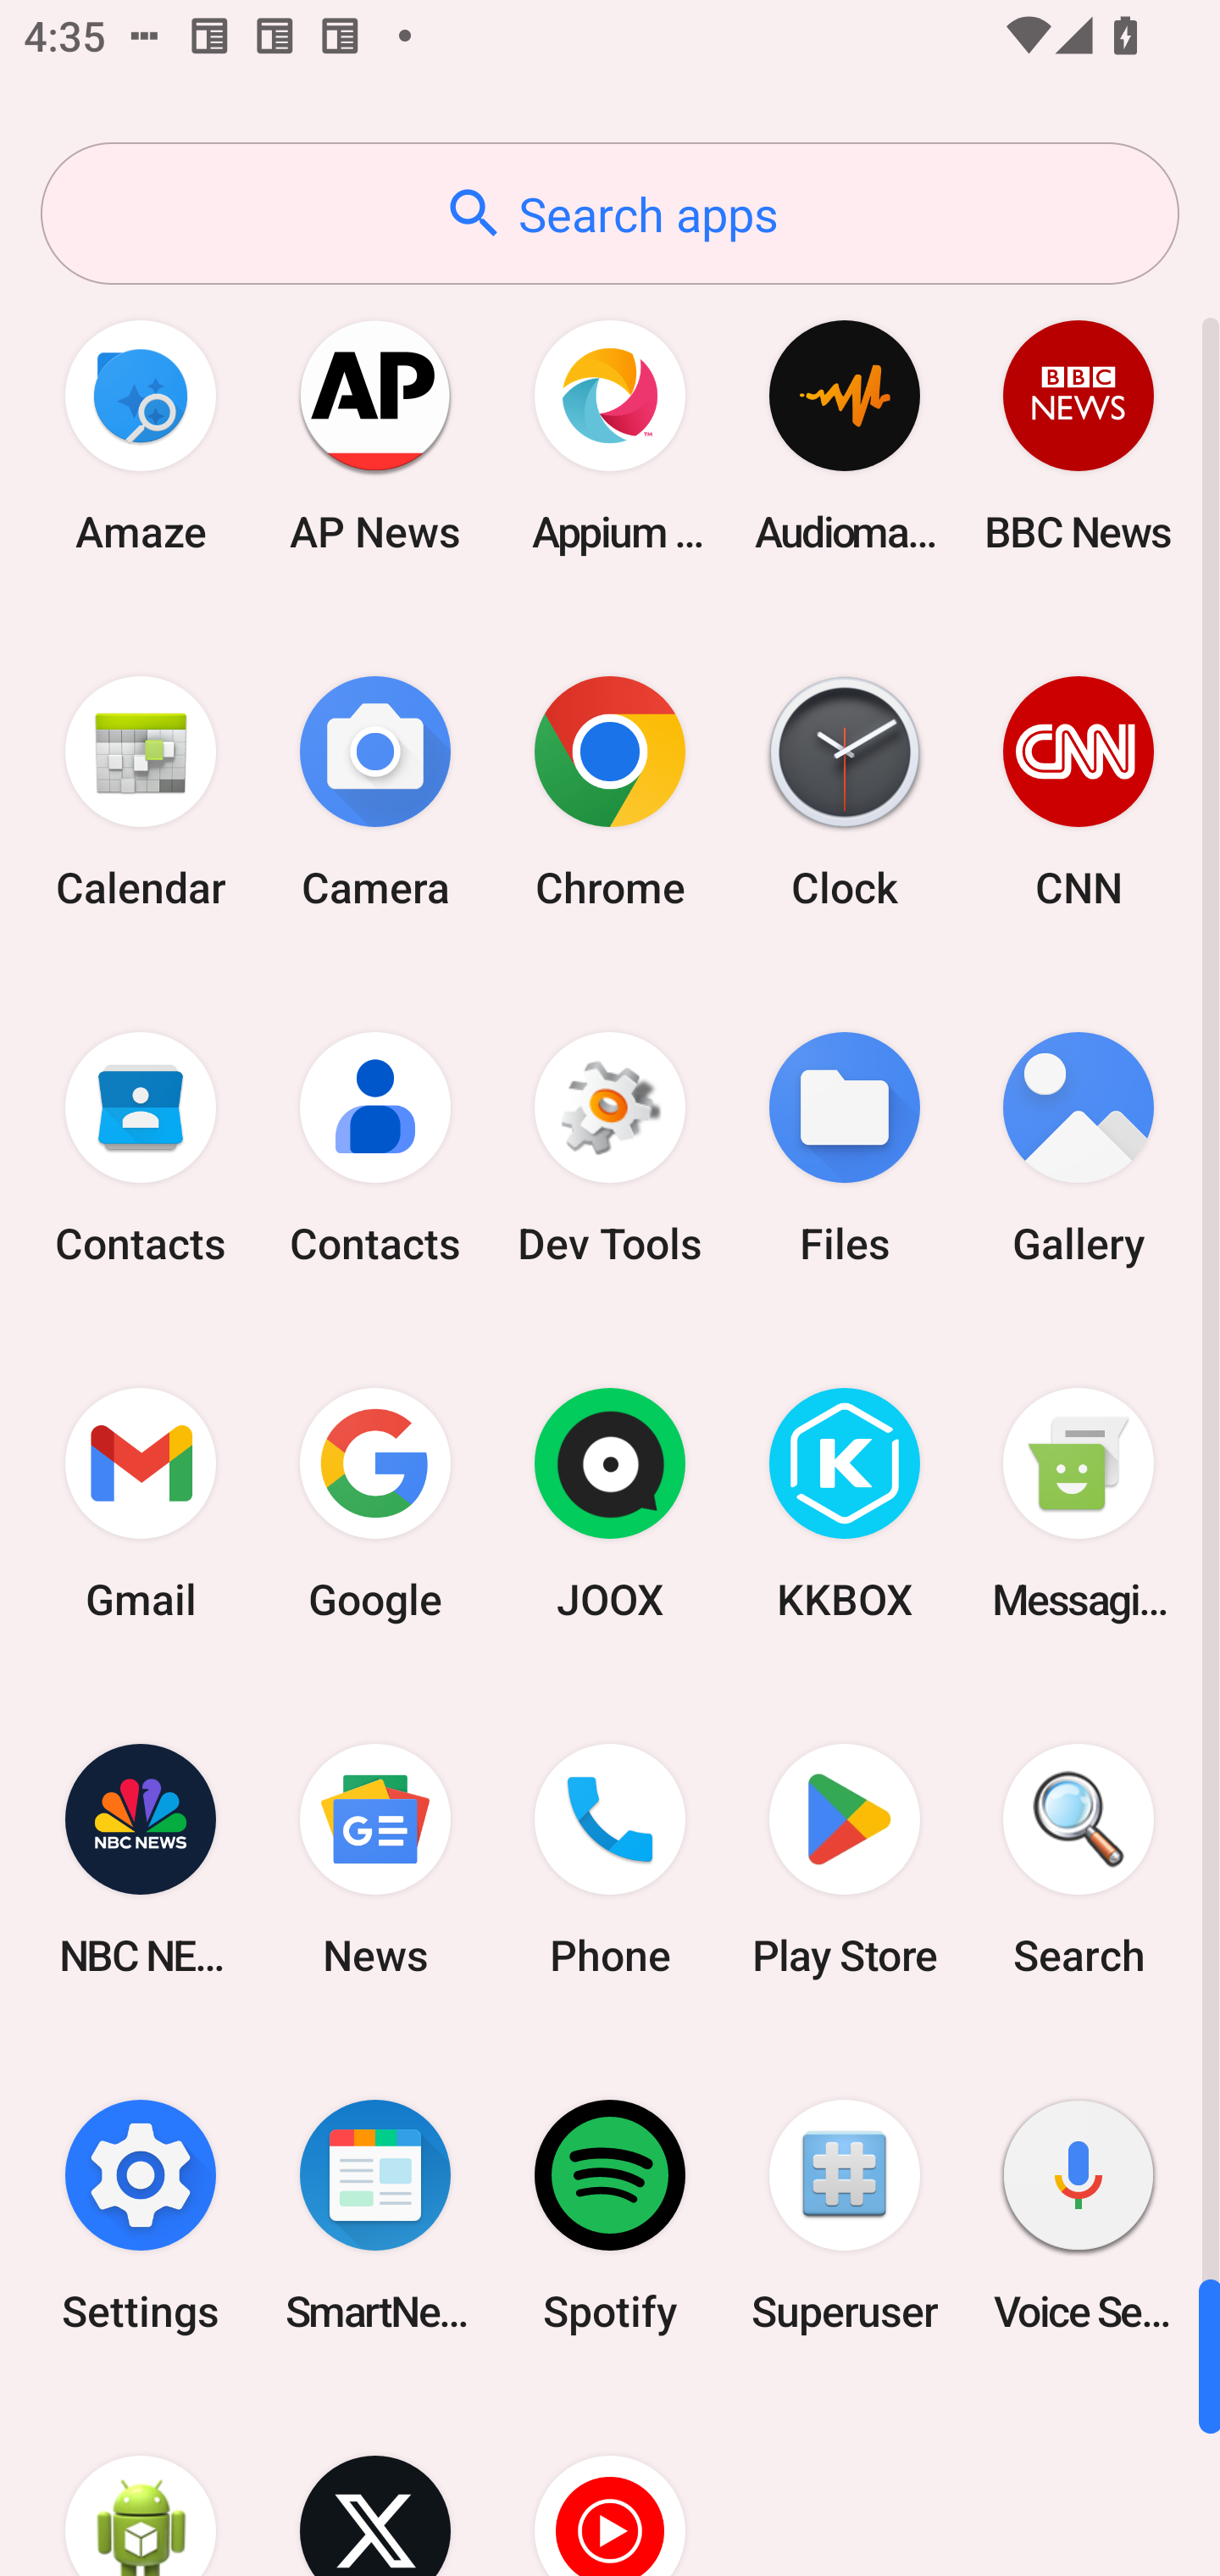 This screenshot has height=2576, width=1220. I want to click on YT Music, so click(610, 2484).